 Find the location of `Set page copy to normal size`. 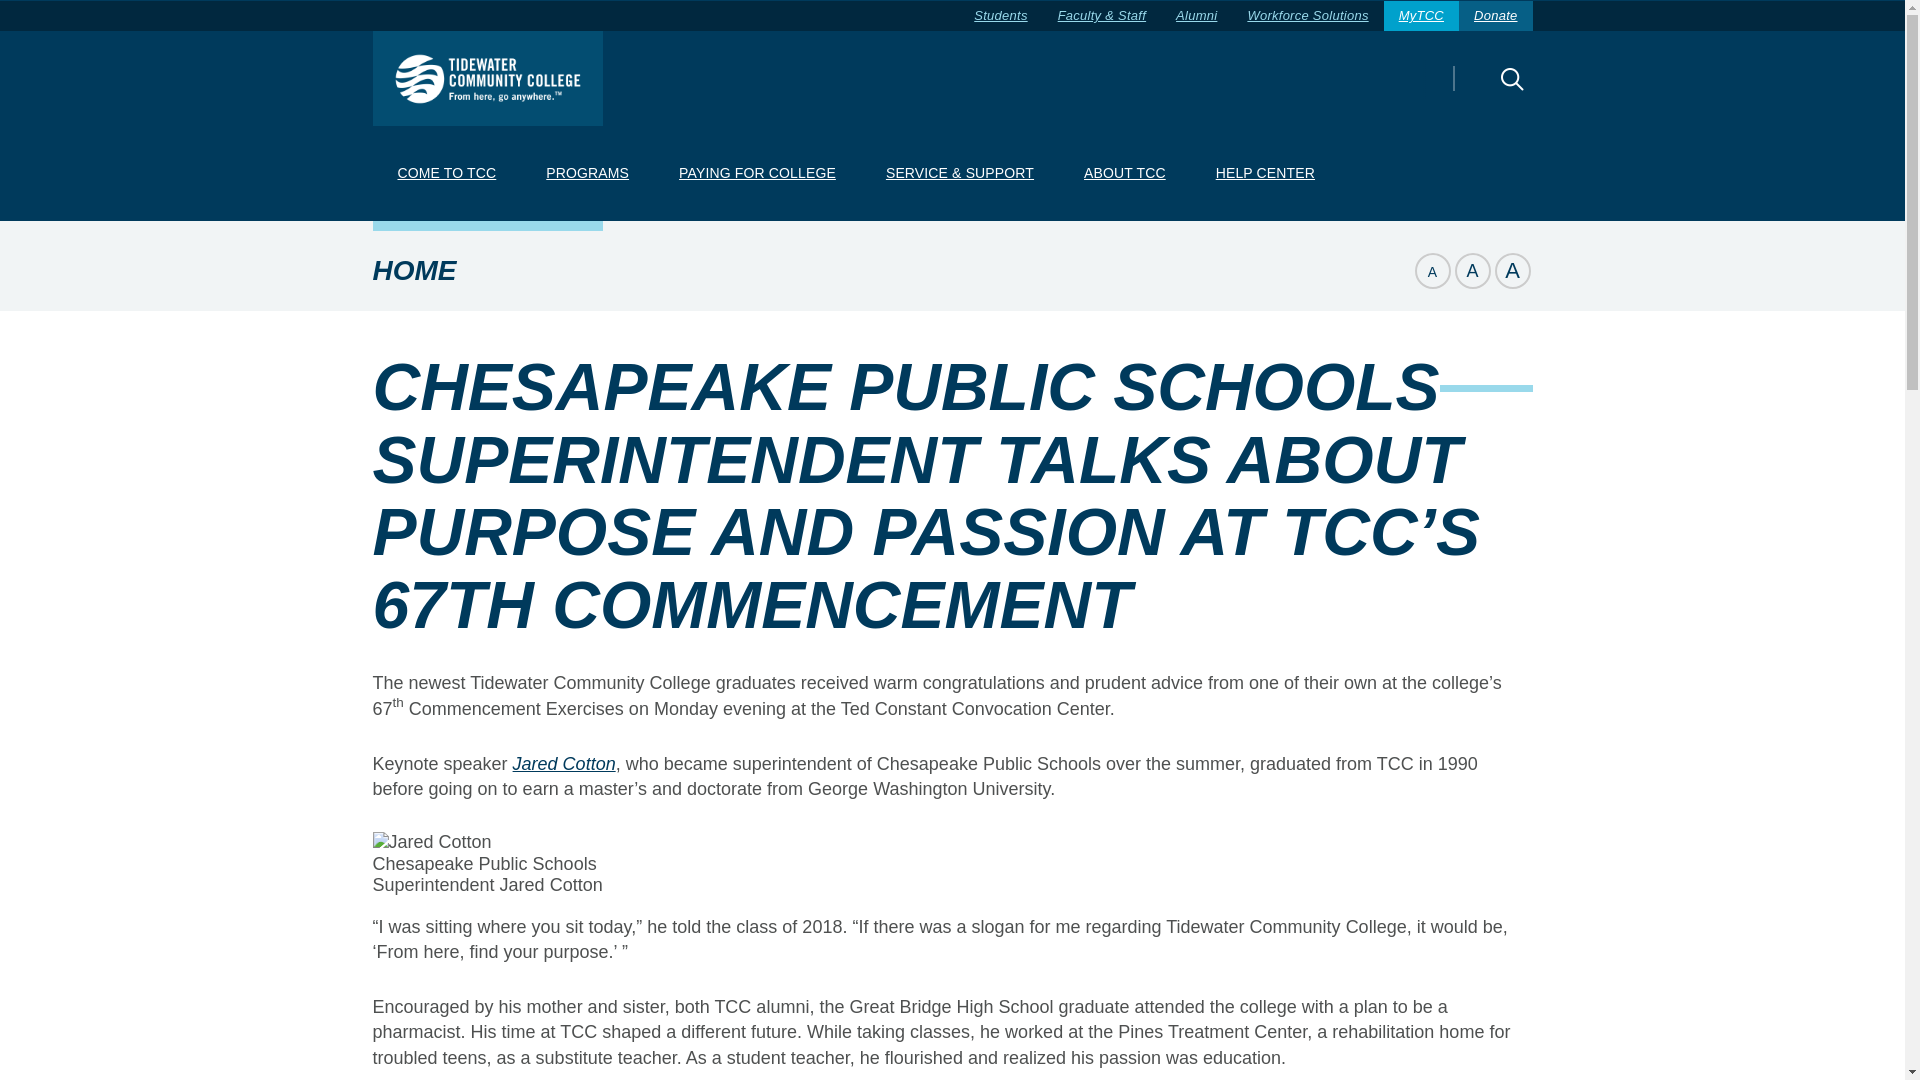

Set page copy to normal size is located at coordinates (1471, 270).